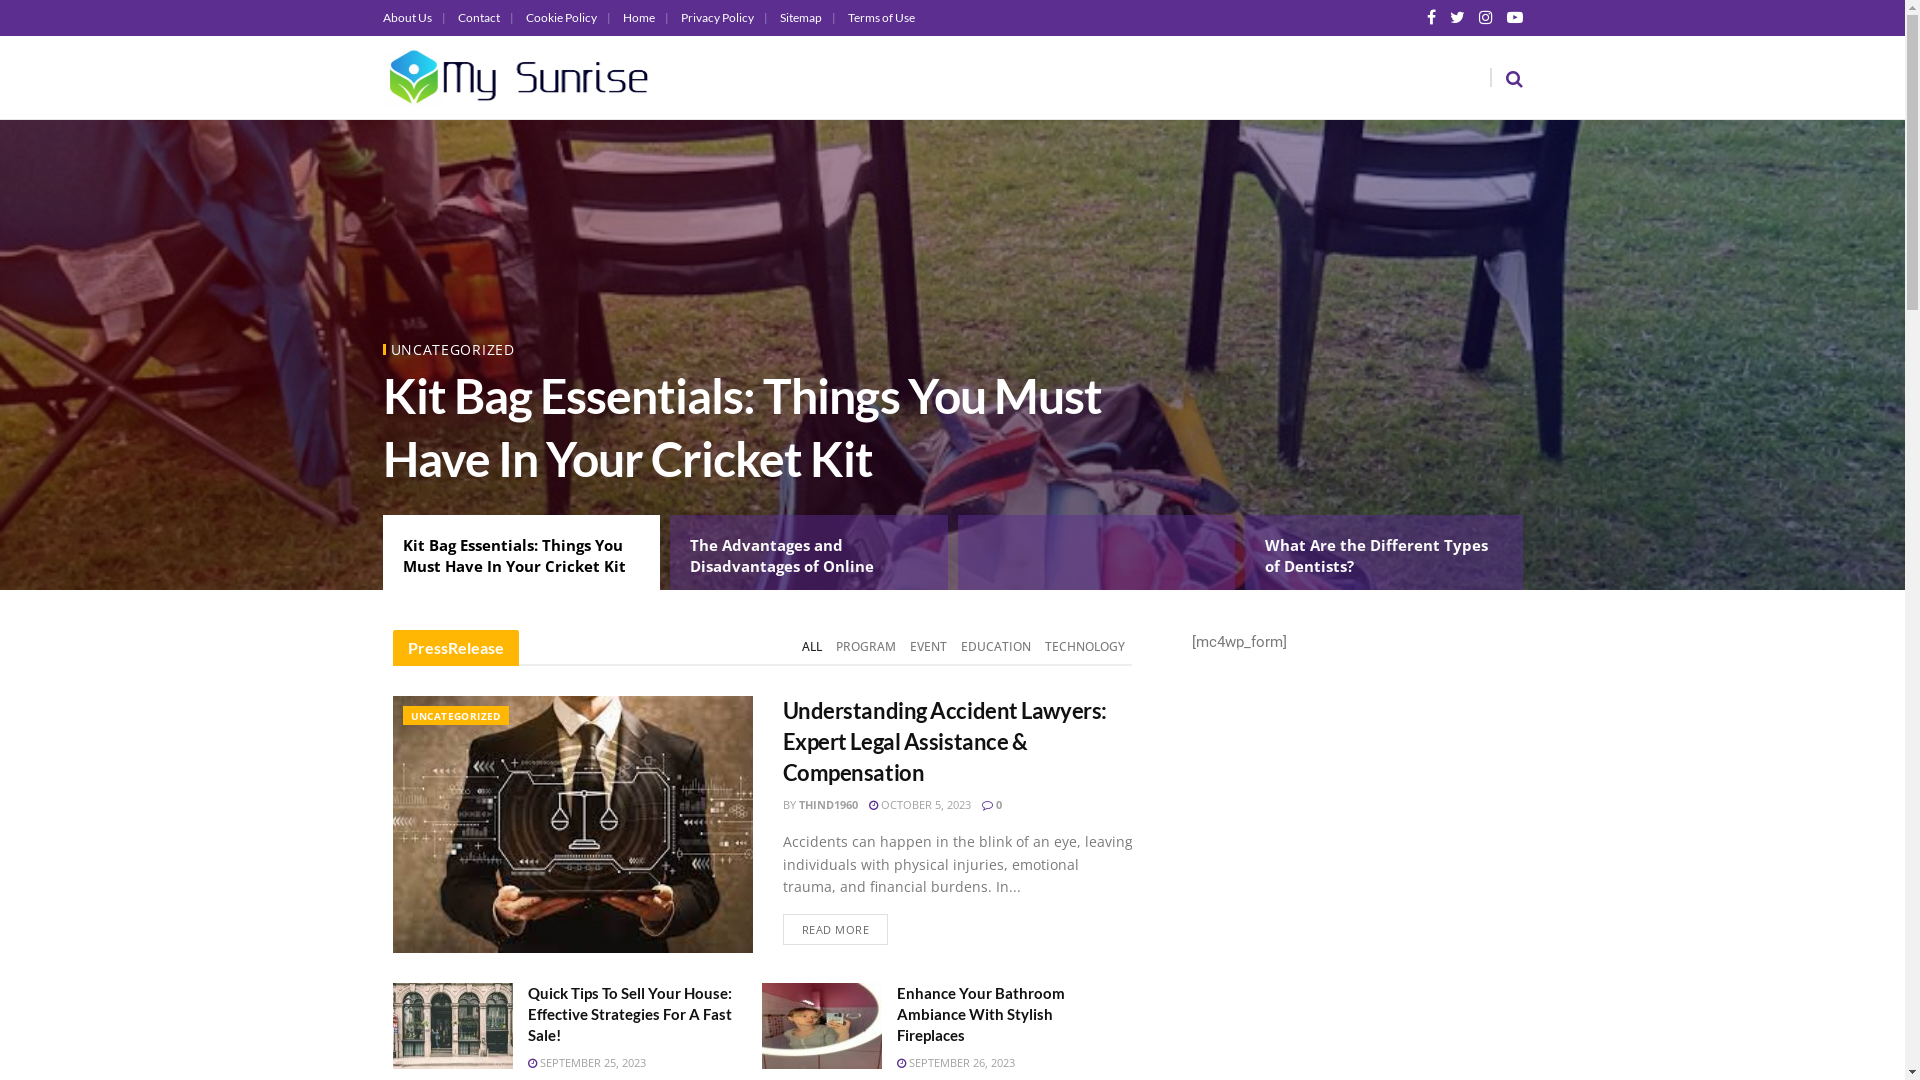 The width and height of the screenshot is (1920, 1080). I want to click on Cookie Policy, so click(568, 18).